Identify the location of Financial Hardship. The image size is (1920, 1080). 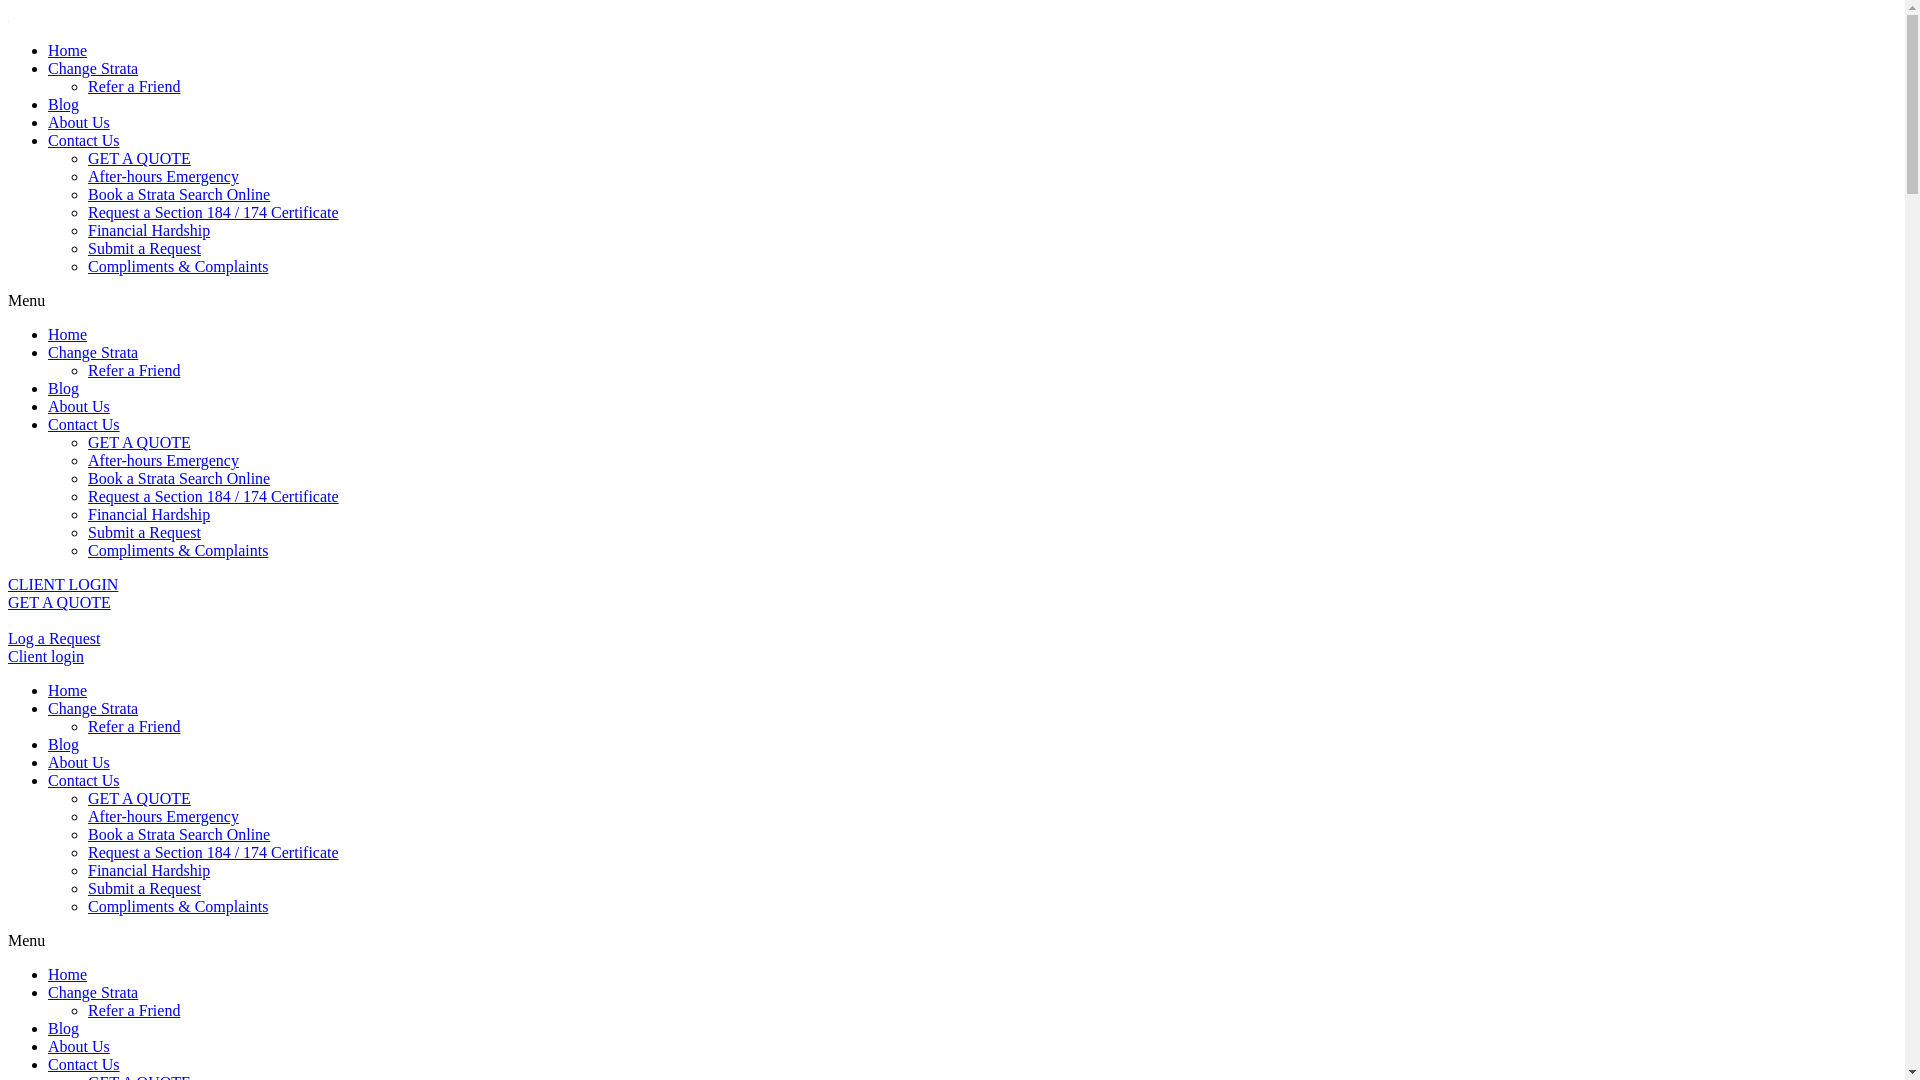
(149, 230).